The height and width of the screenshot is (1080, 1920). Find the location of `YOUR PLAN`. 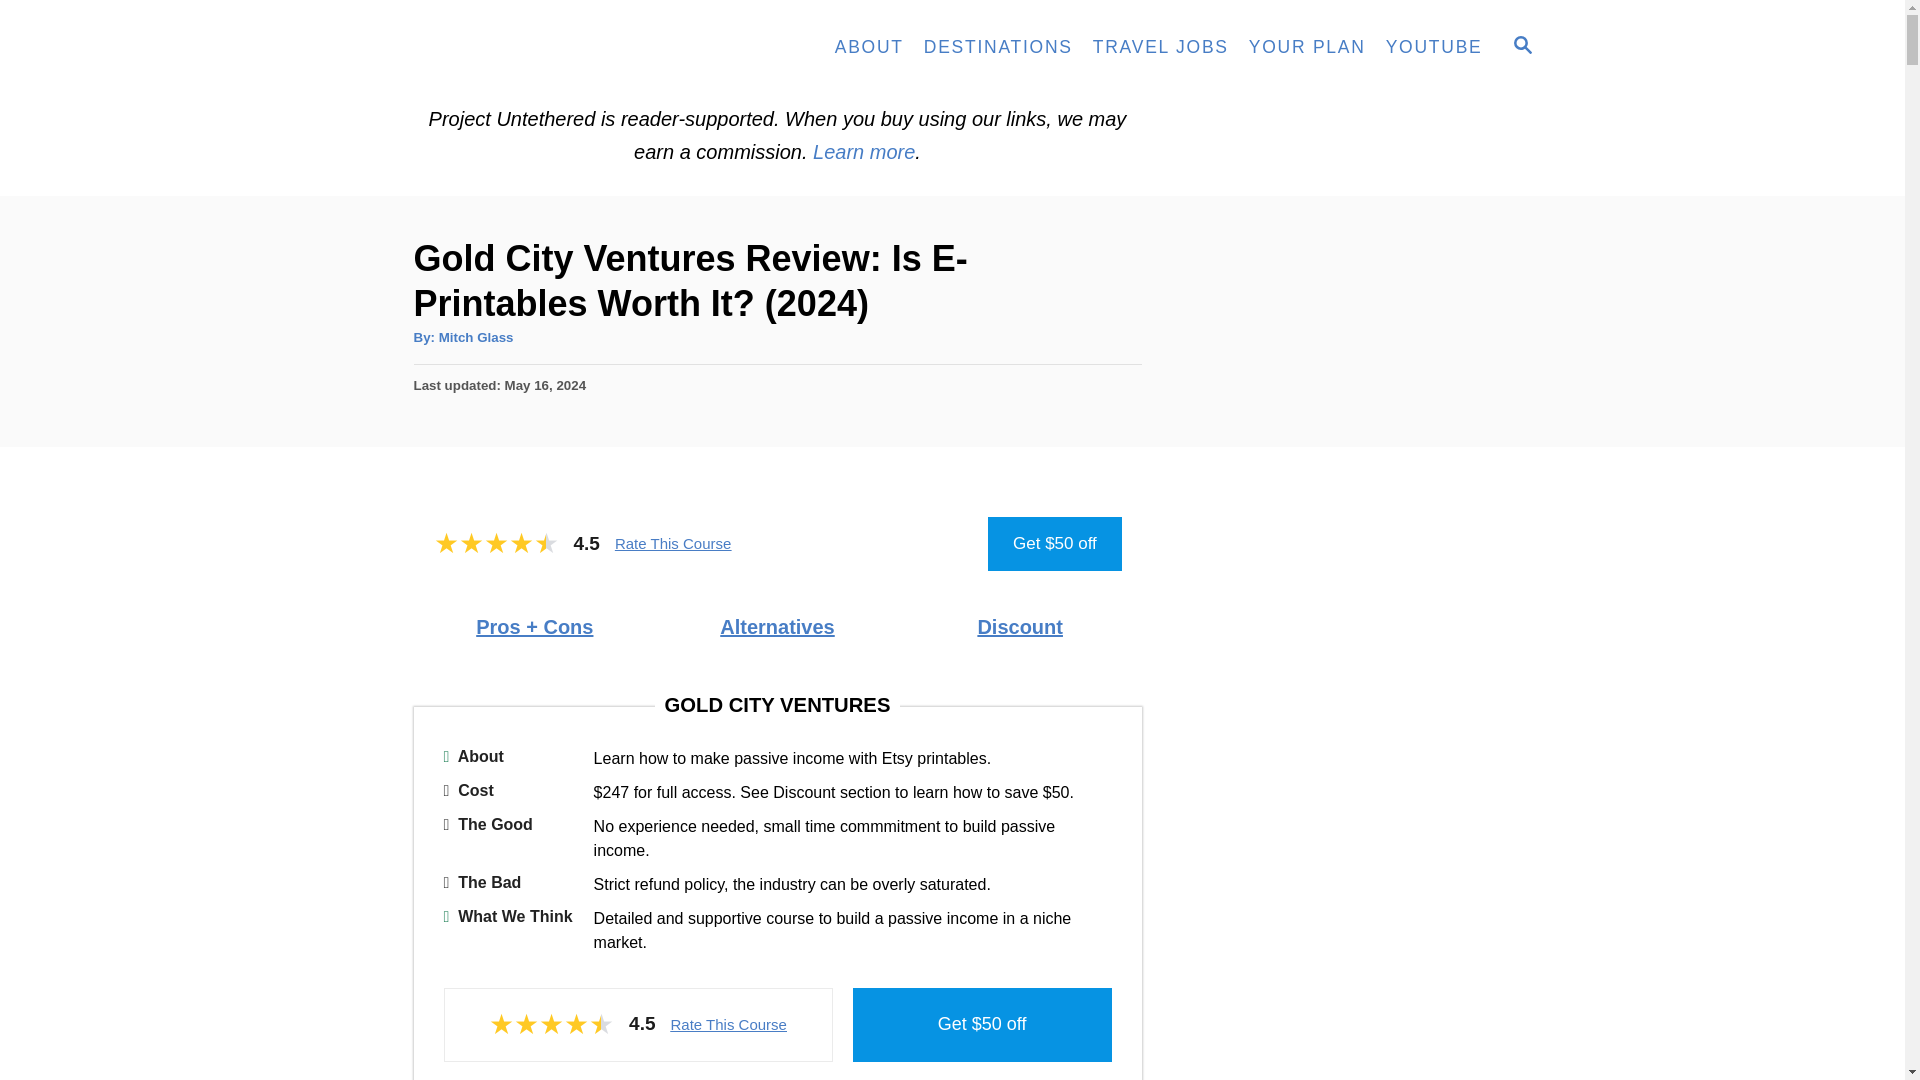

YOUR PLAN is located at coordinates (1307, 48).